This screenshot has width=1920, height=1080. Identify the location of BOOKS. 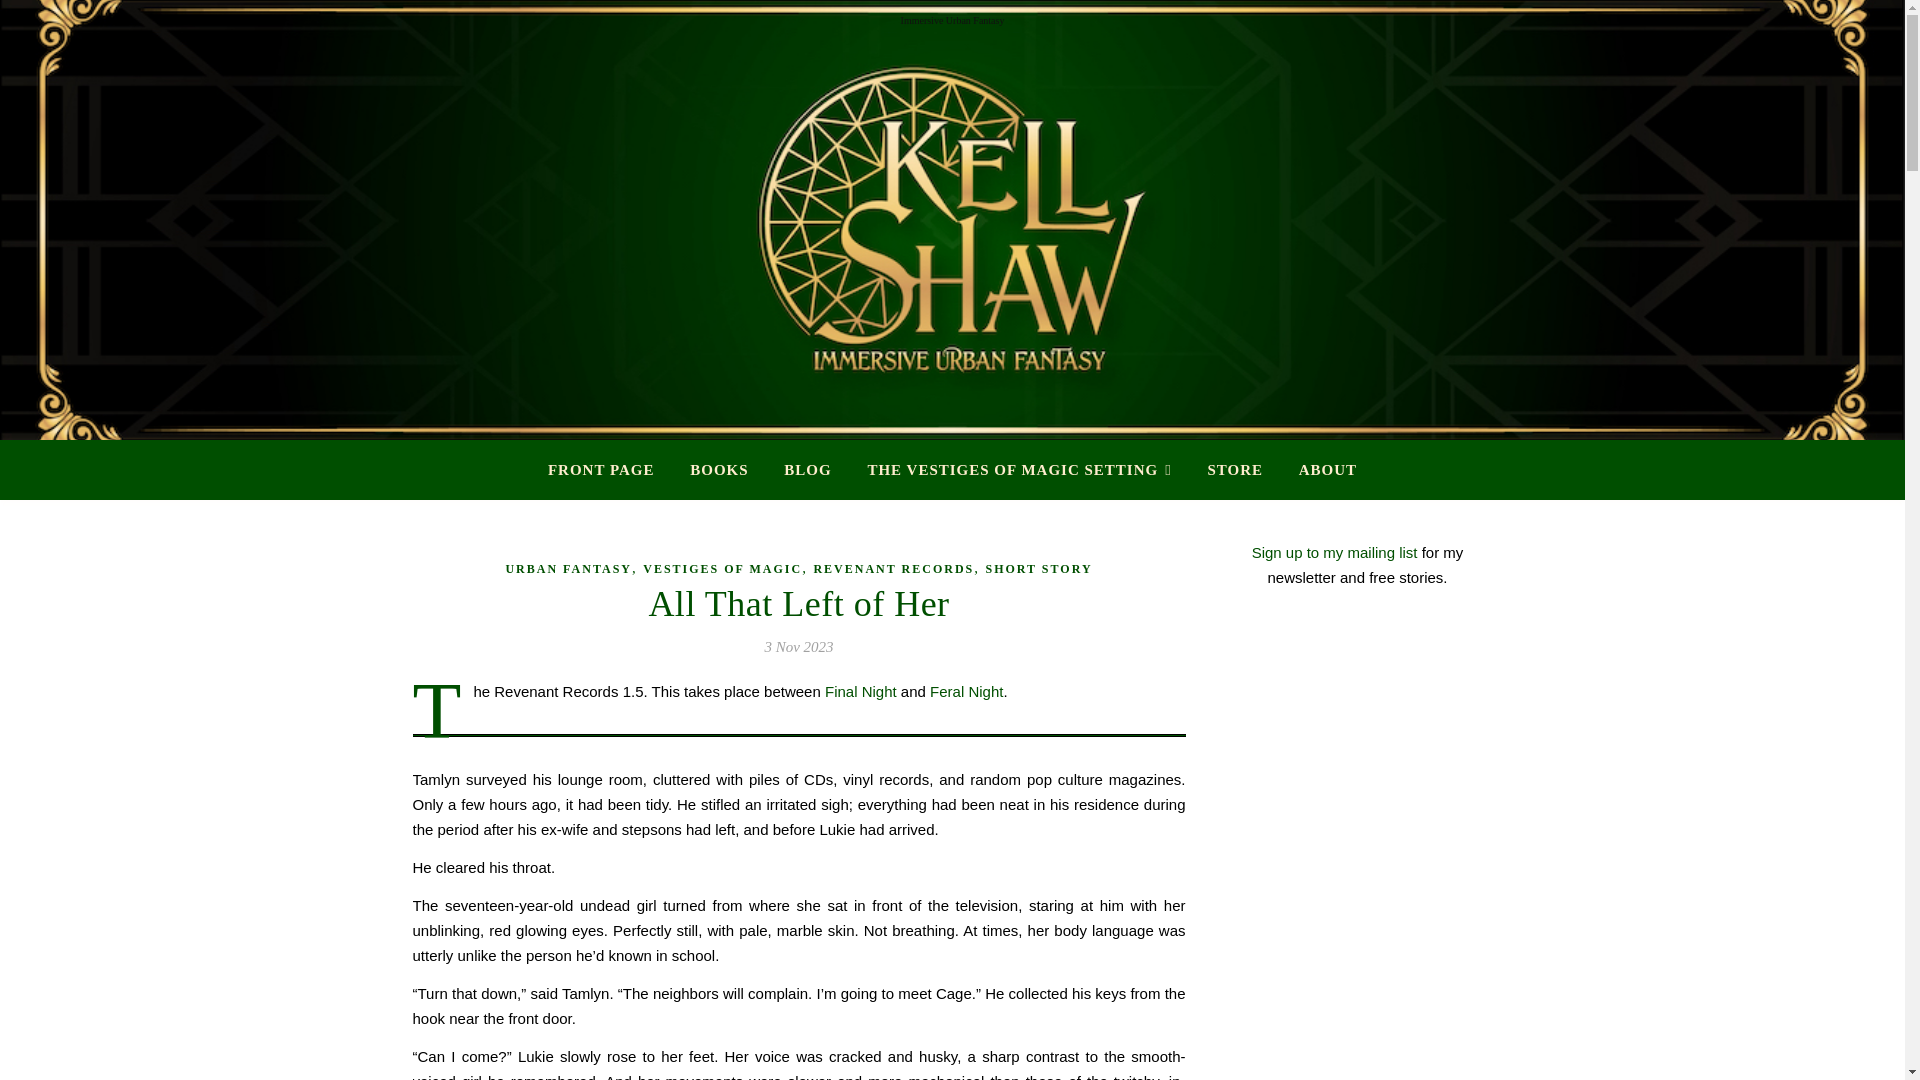
(718, 470).